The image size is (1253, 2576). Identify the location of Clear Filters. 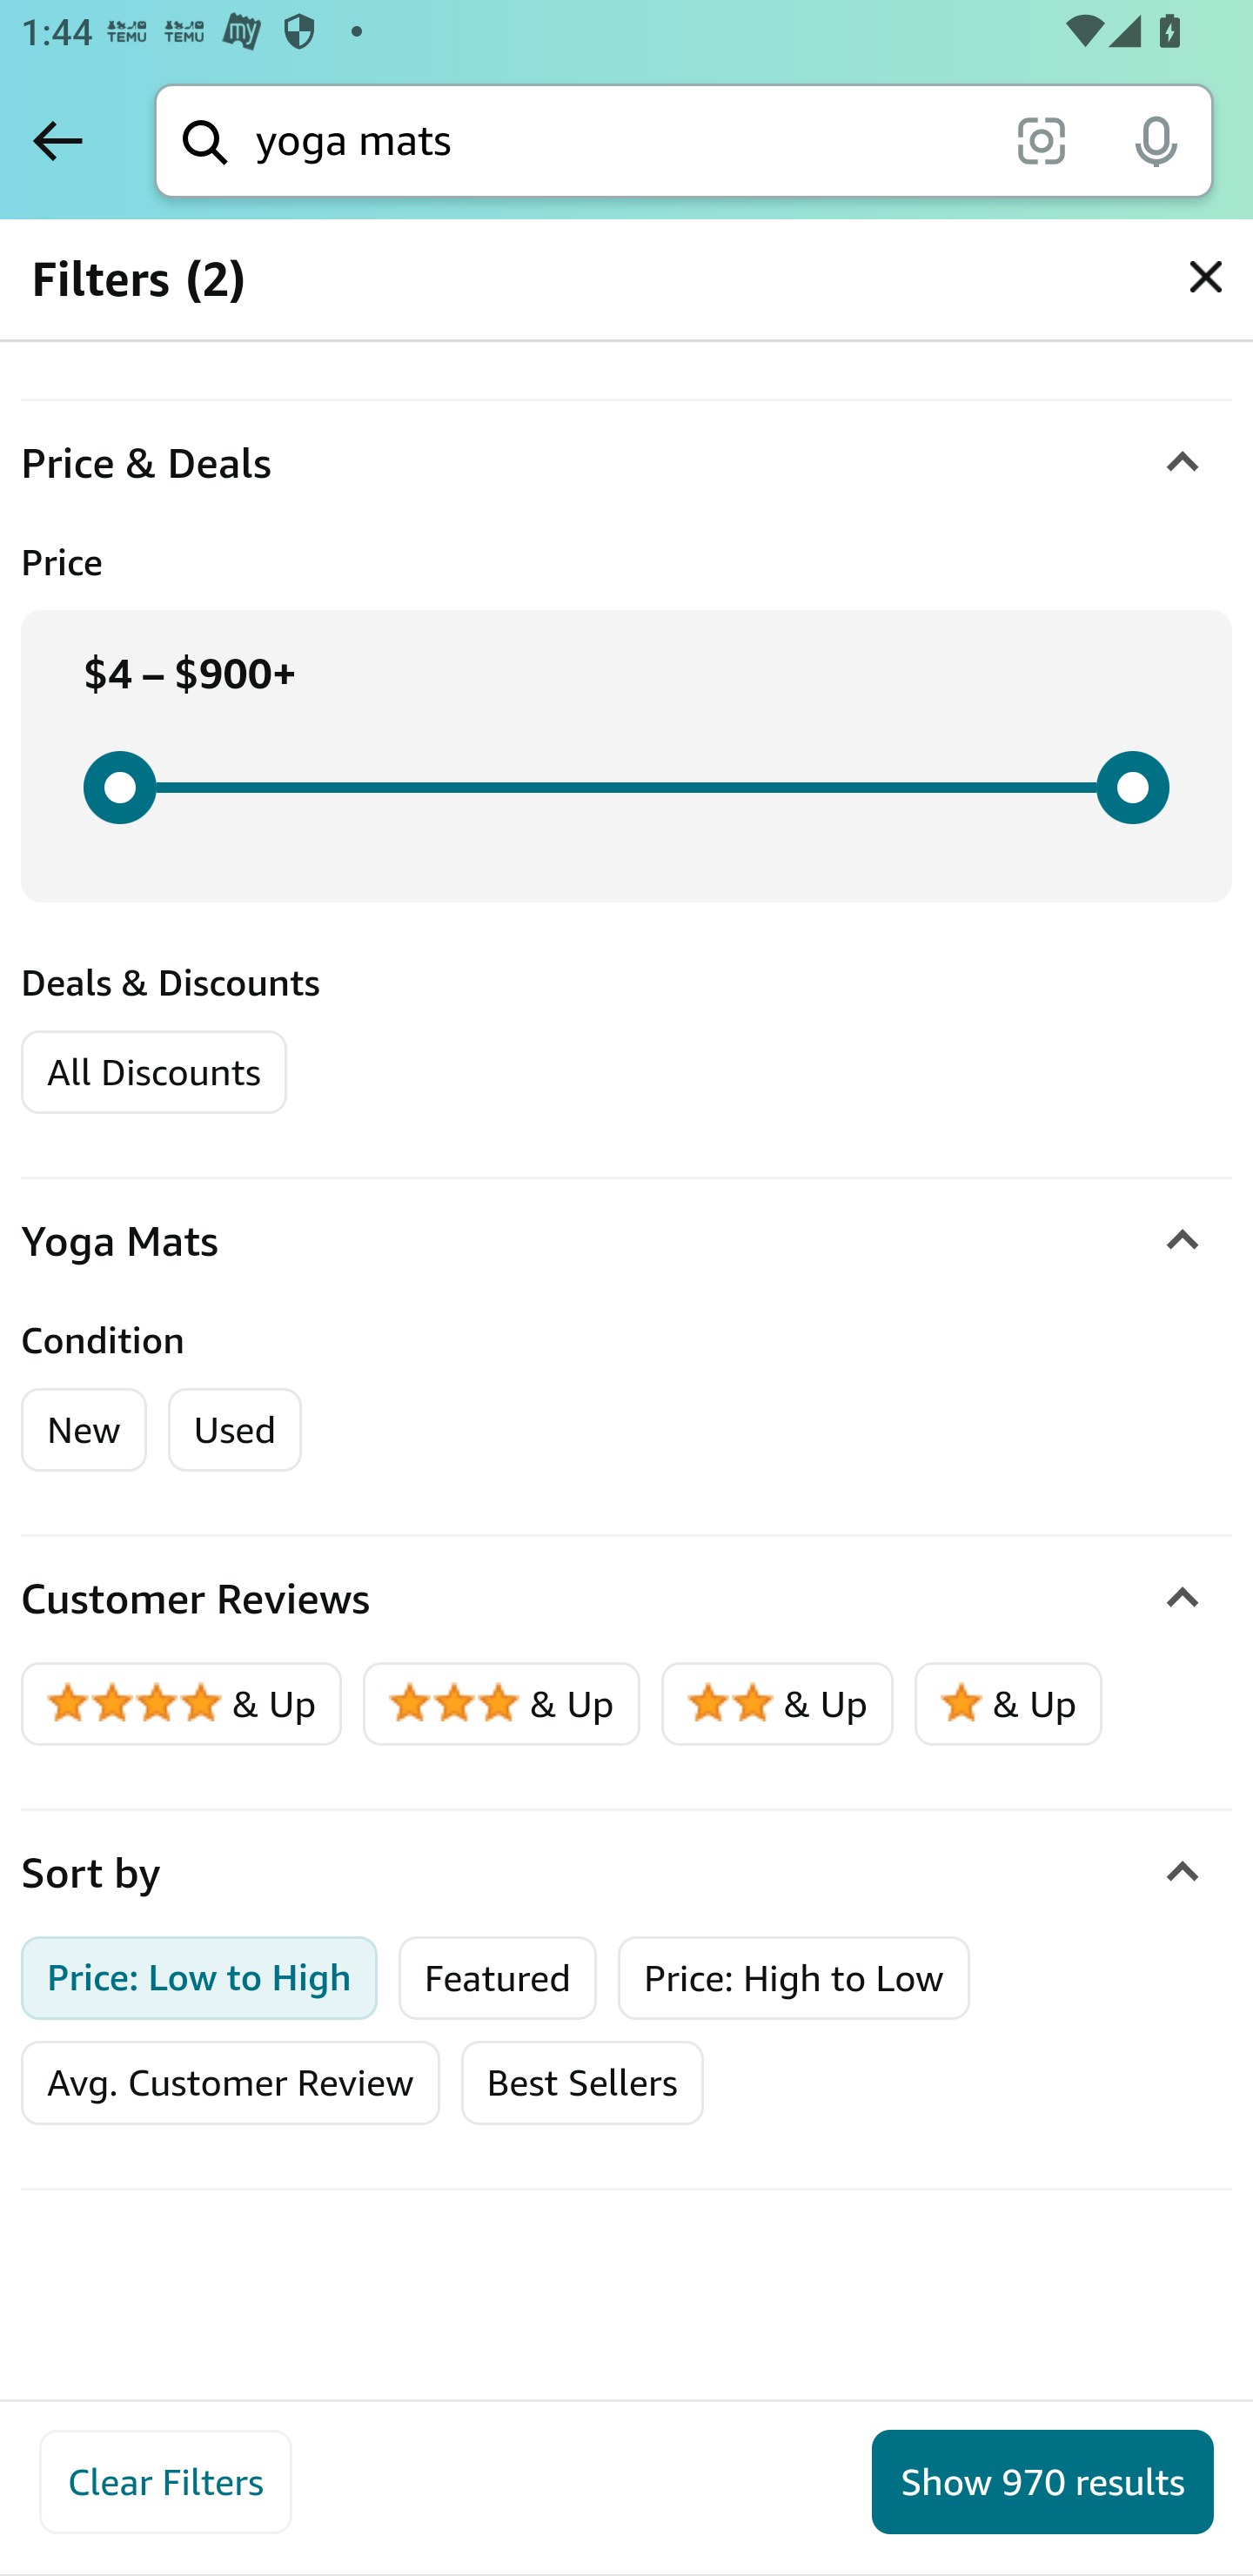
(165, 2482).